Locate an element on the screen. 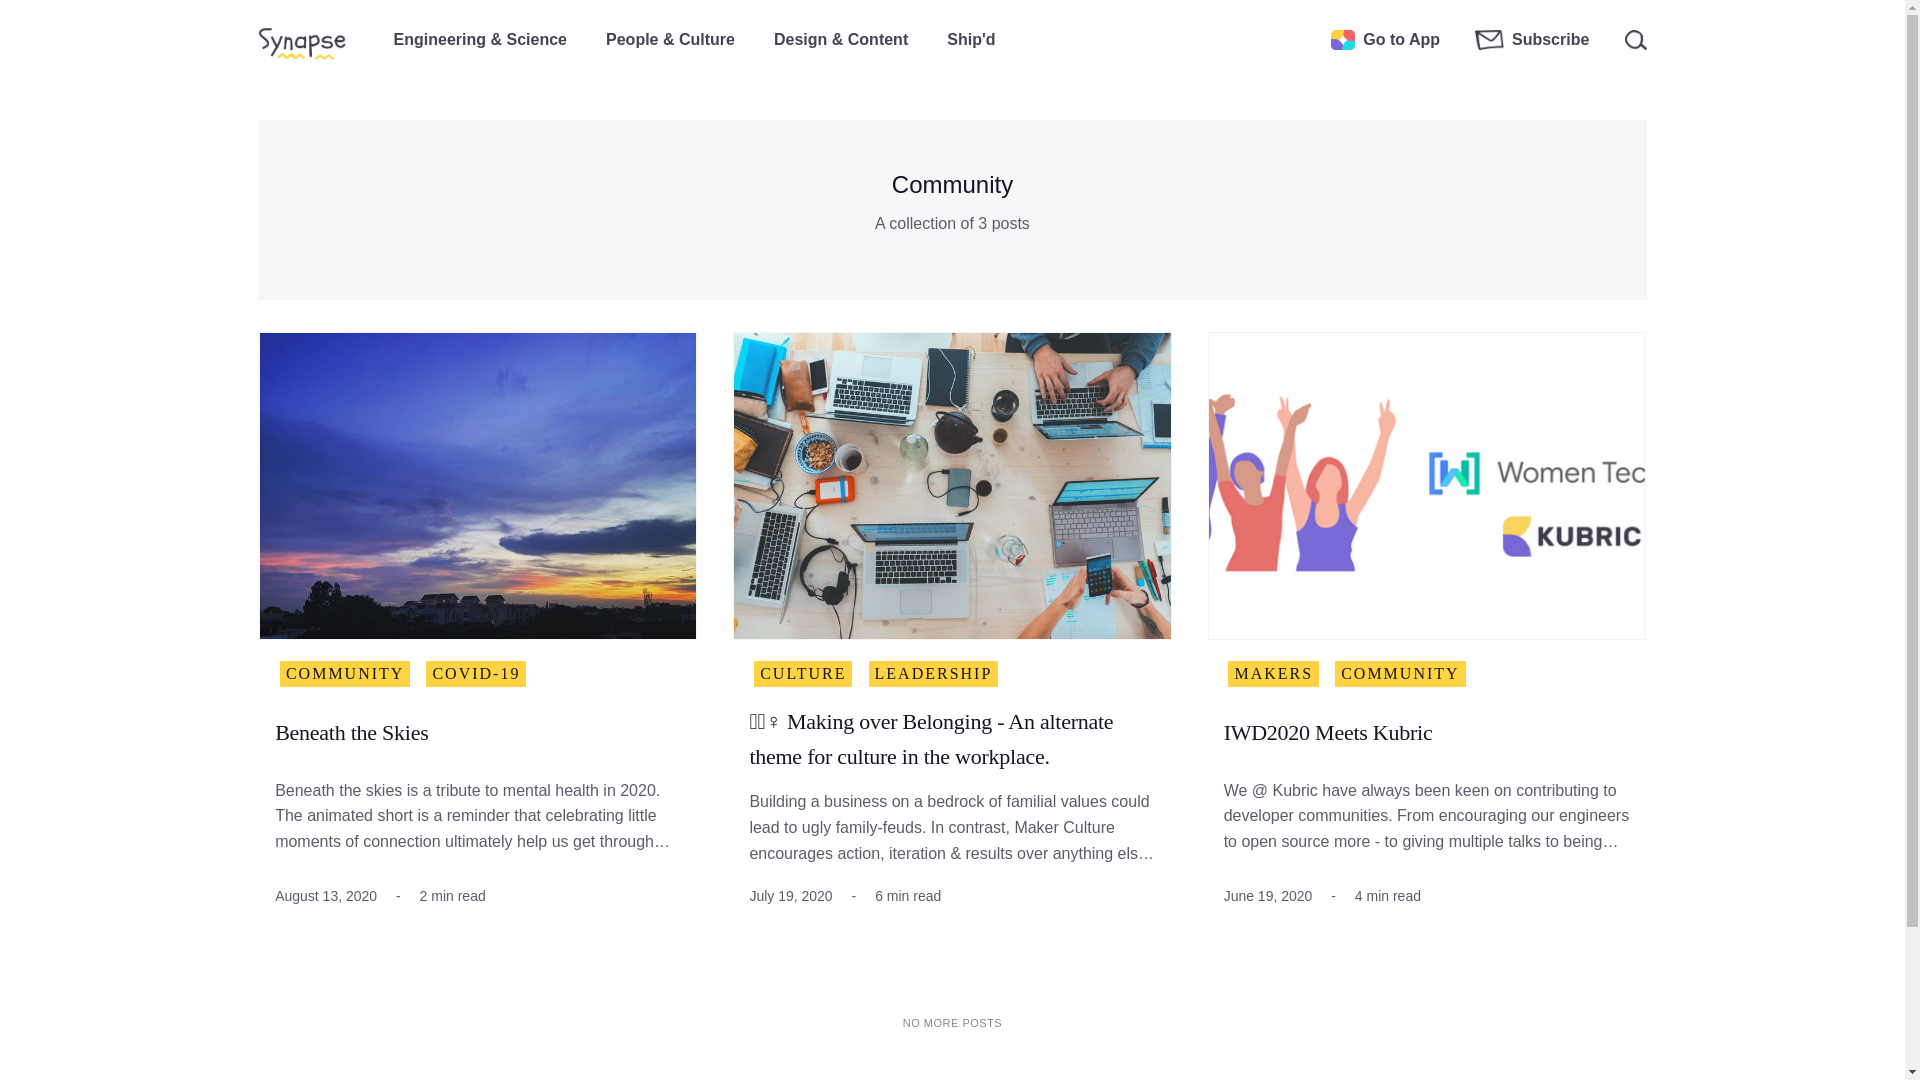  COVID-19 is located at coordinates (476, 673).